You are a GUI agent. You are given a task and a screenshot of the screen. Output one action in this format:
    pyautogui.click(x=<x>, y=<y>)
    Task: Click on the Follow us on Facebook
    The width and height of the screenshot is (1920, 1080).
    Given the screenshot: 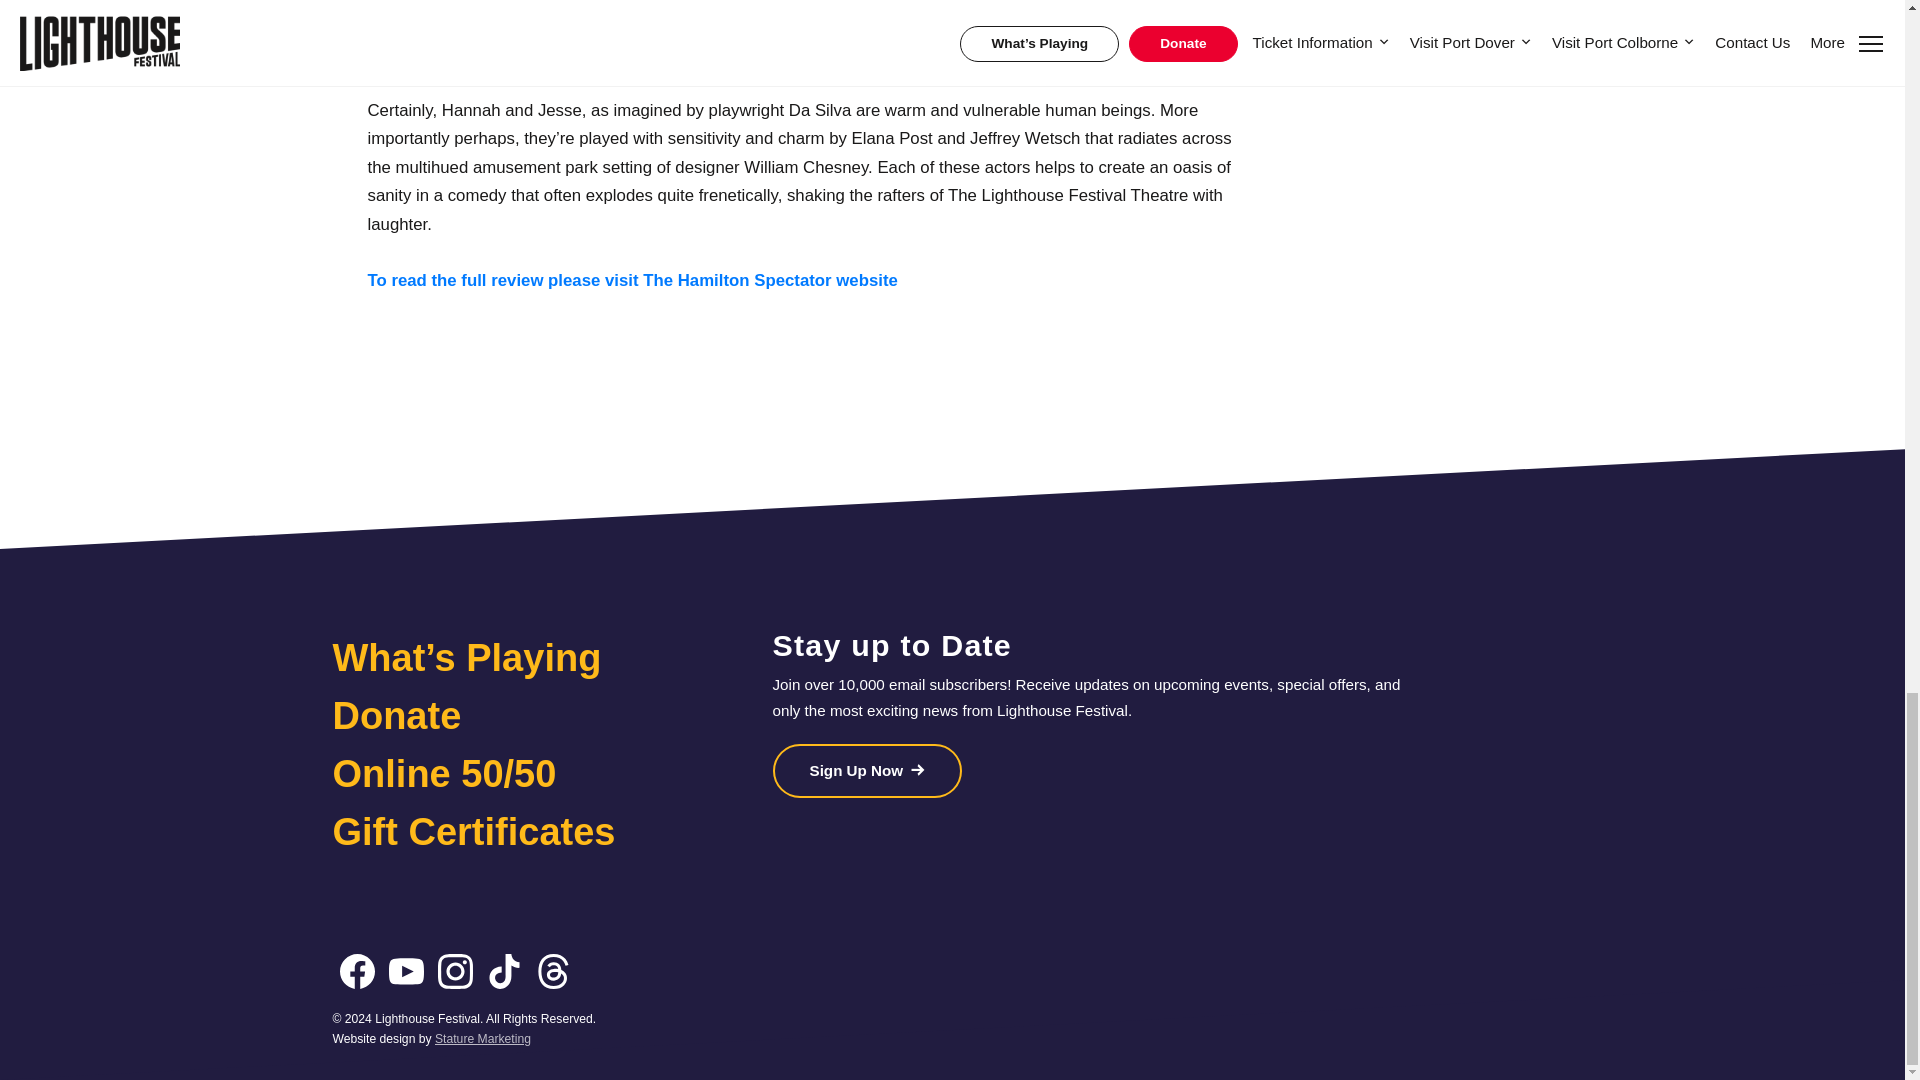 What is the action you would take?
    pyautogui.click(x=356, y=971)
    